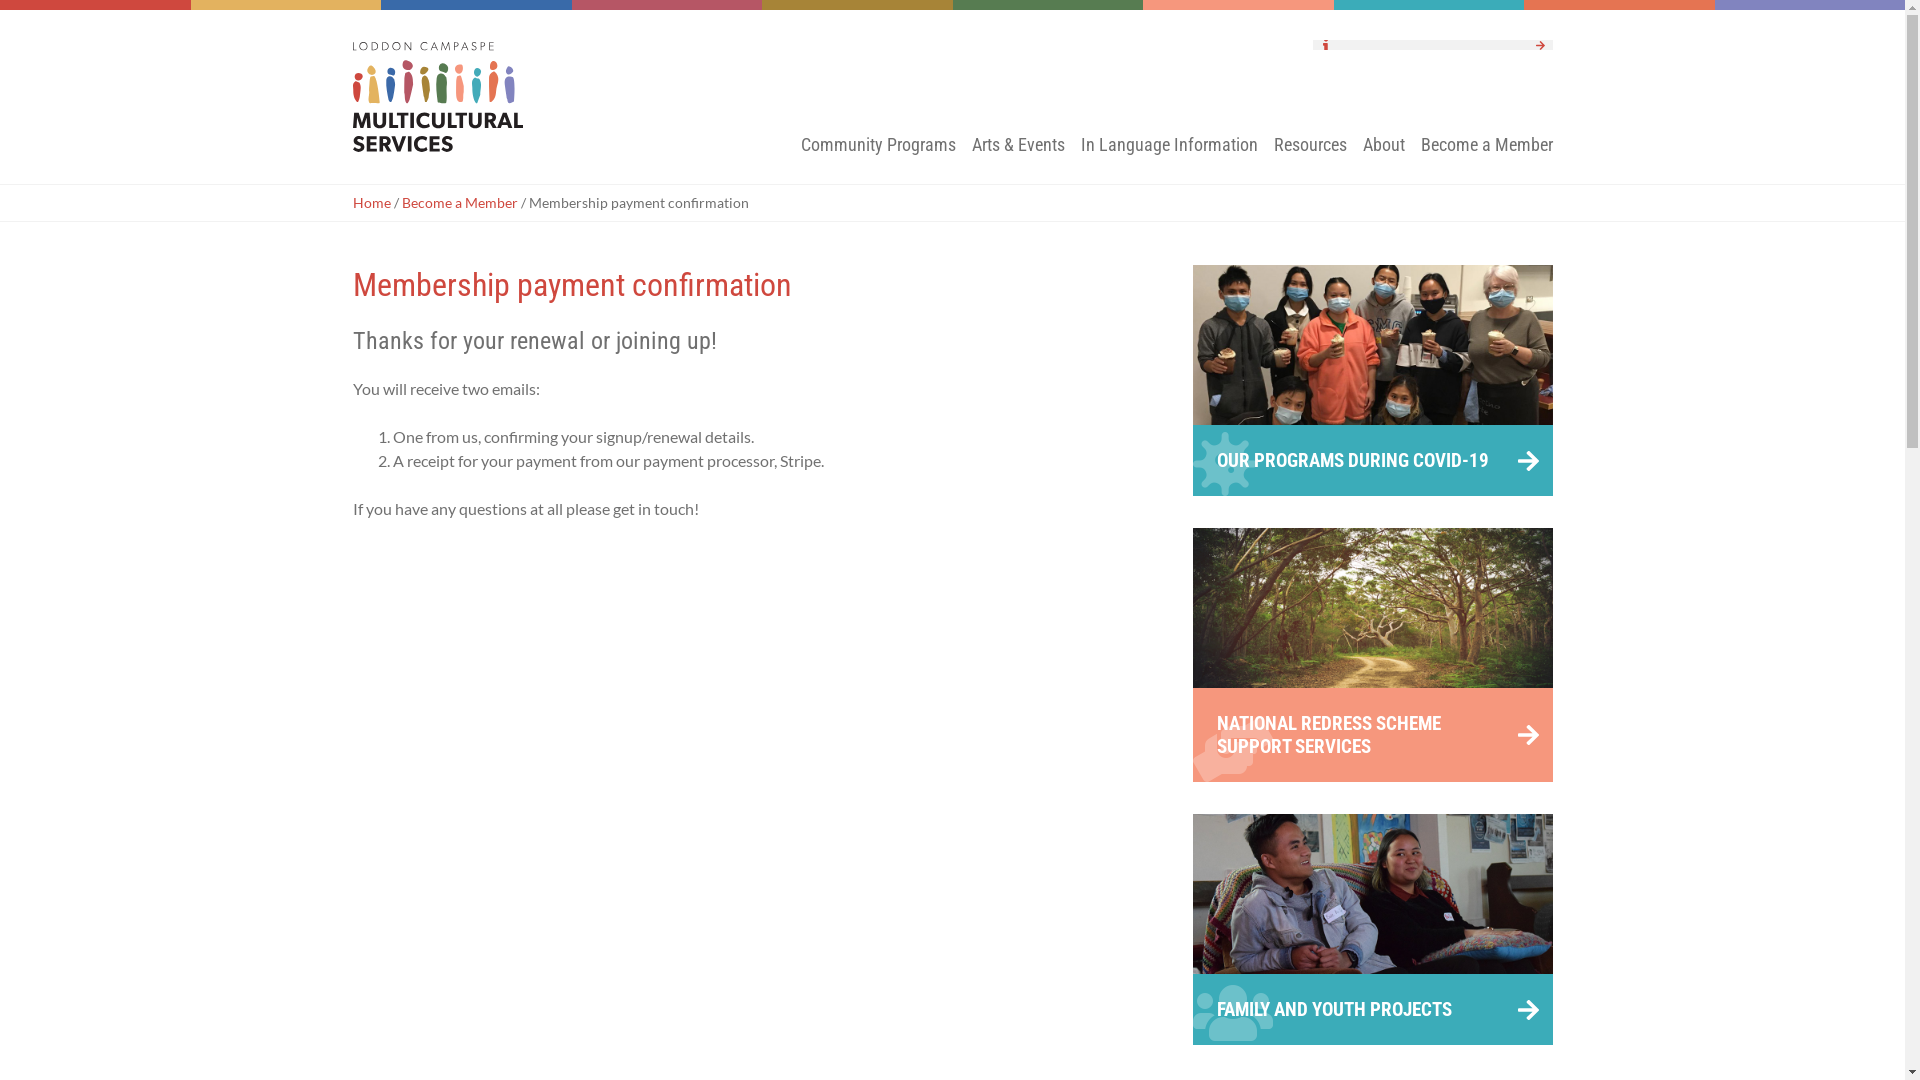 This screenshot has height=1080, width=1920. I want to click on About, so click(1383, 158).